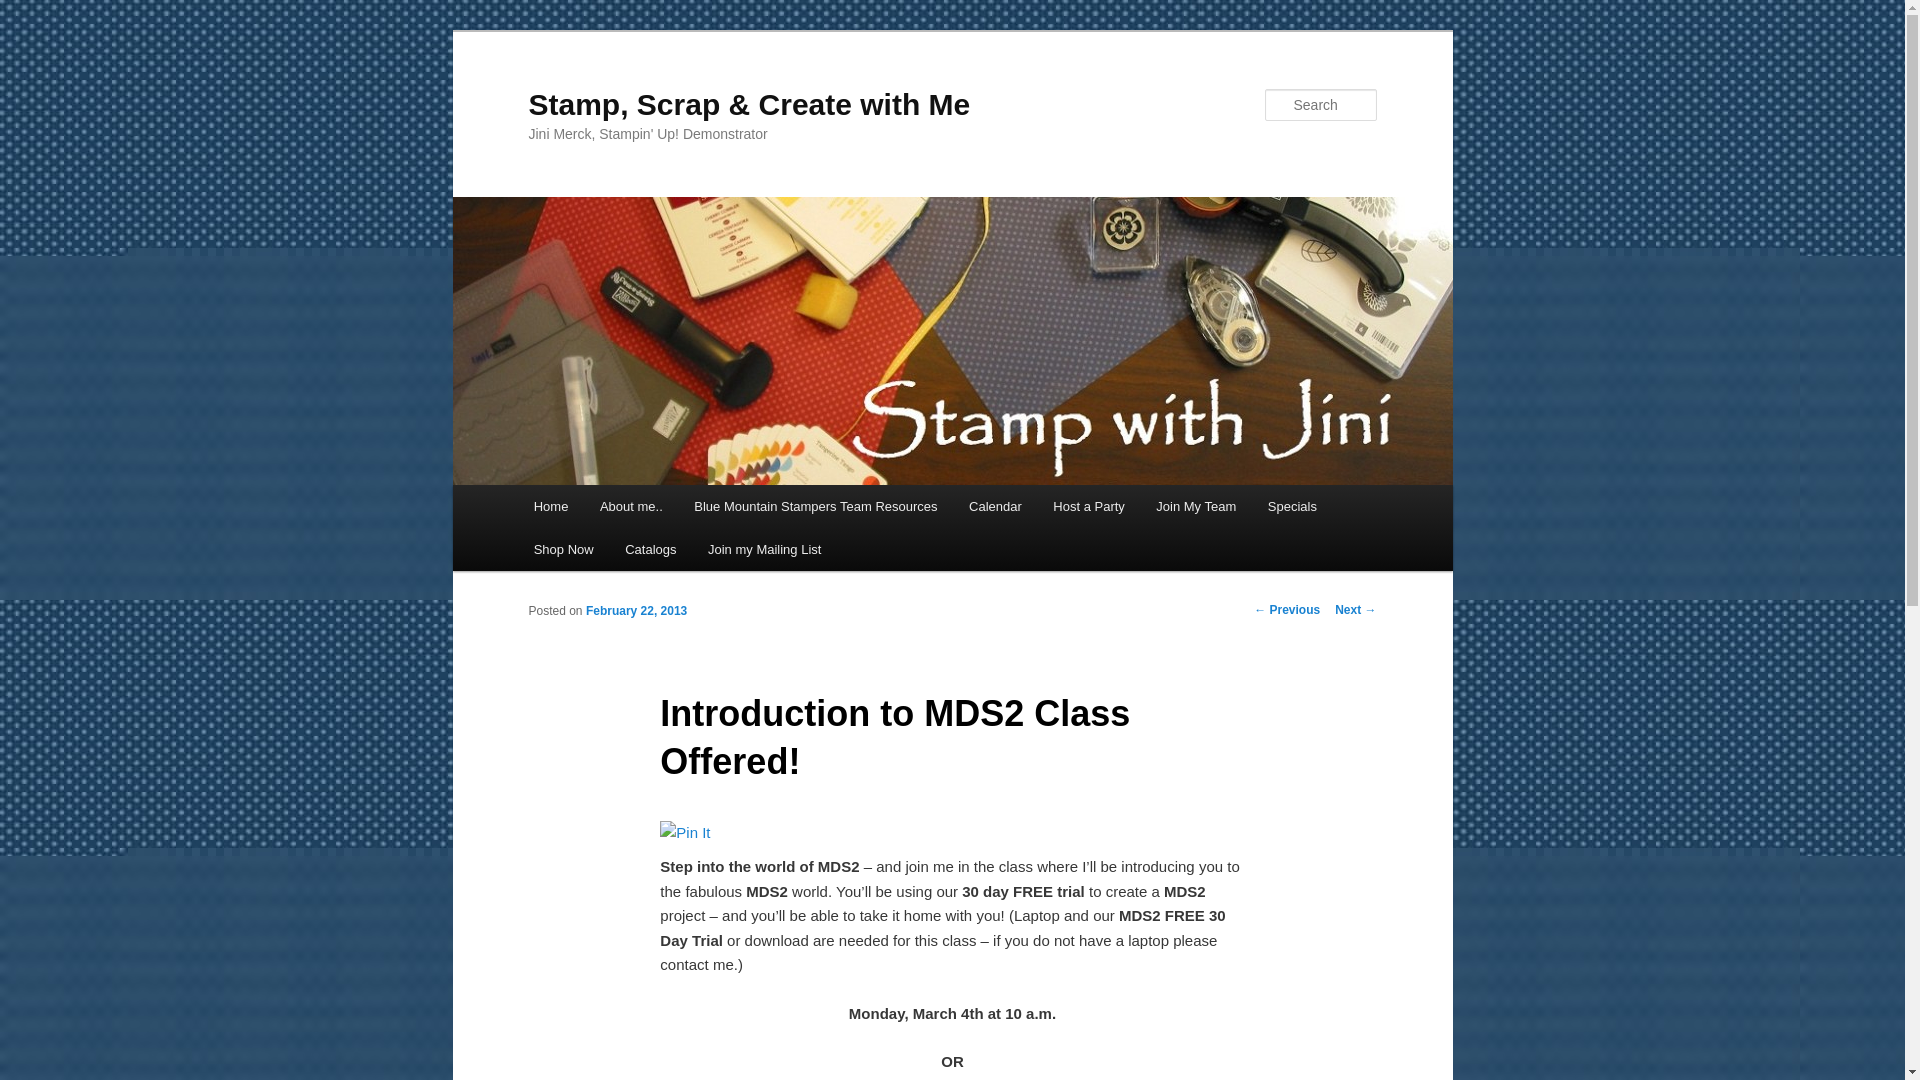 This screenshot has height=1080, width=1920. I want to click on February 22, 2013, so click(636, 610).